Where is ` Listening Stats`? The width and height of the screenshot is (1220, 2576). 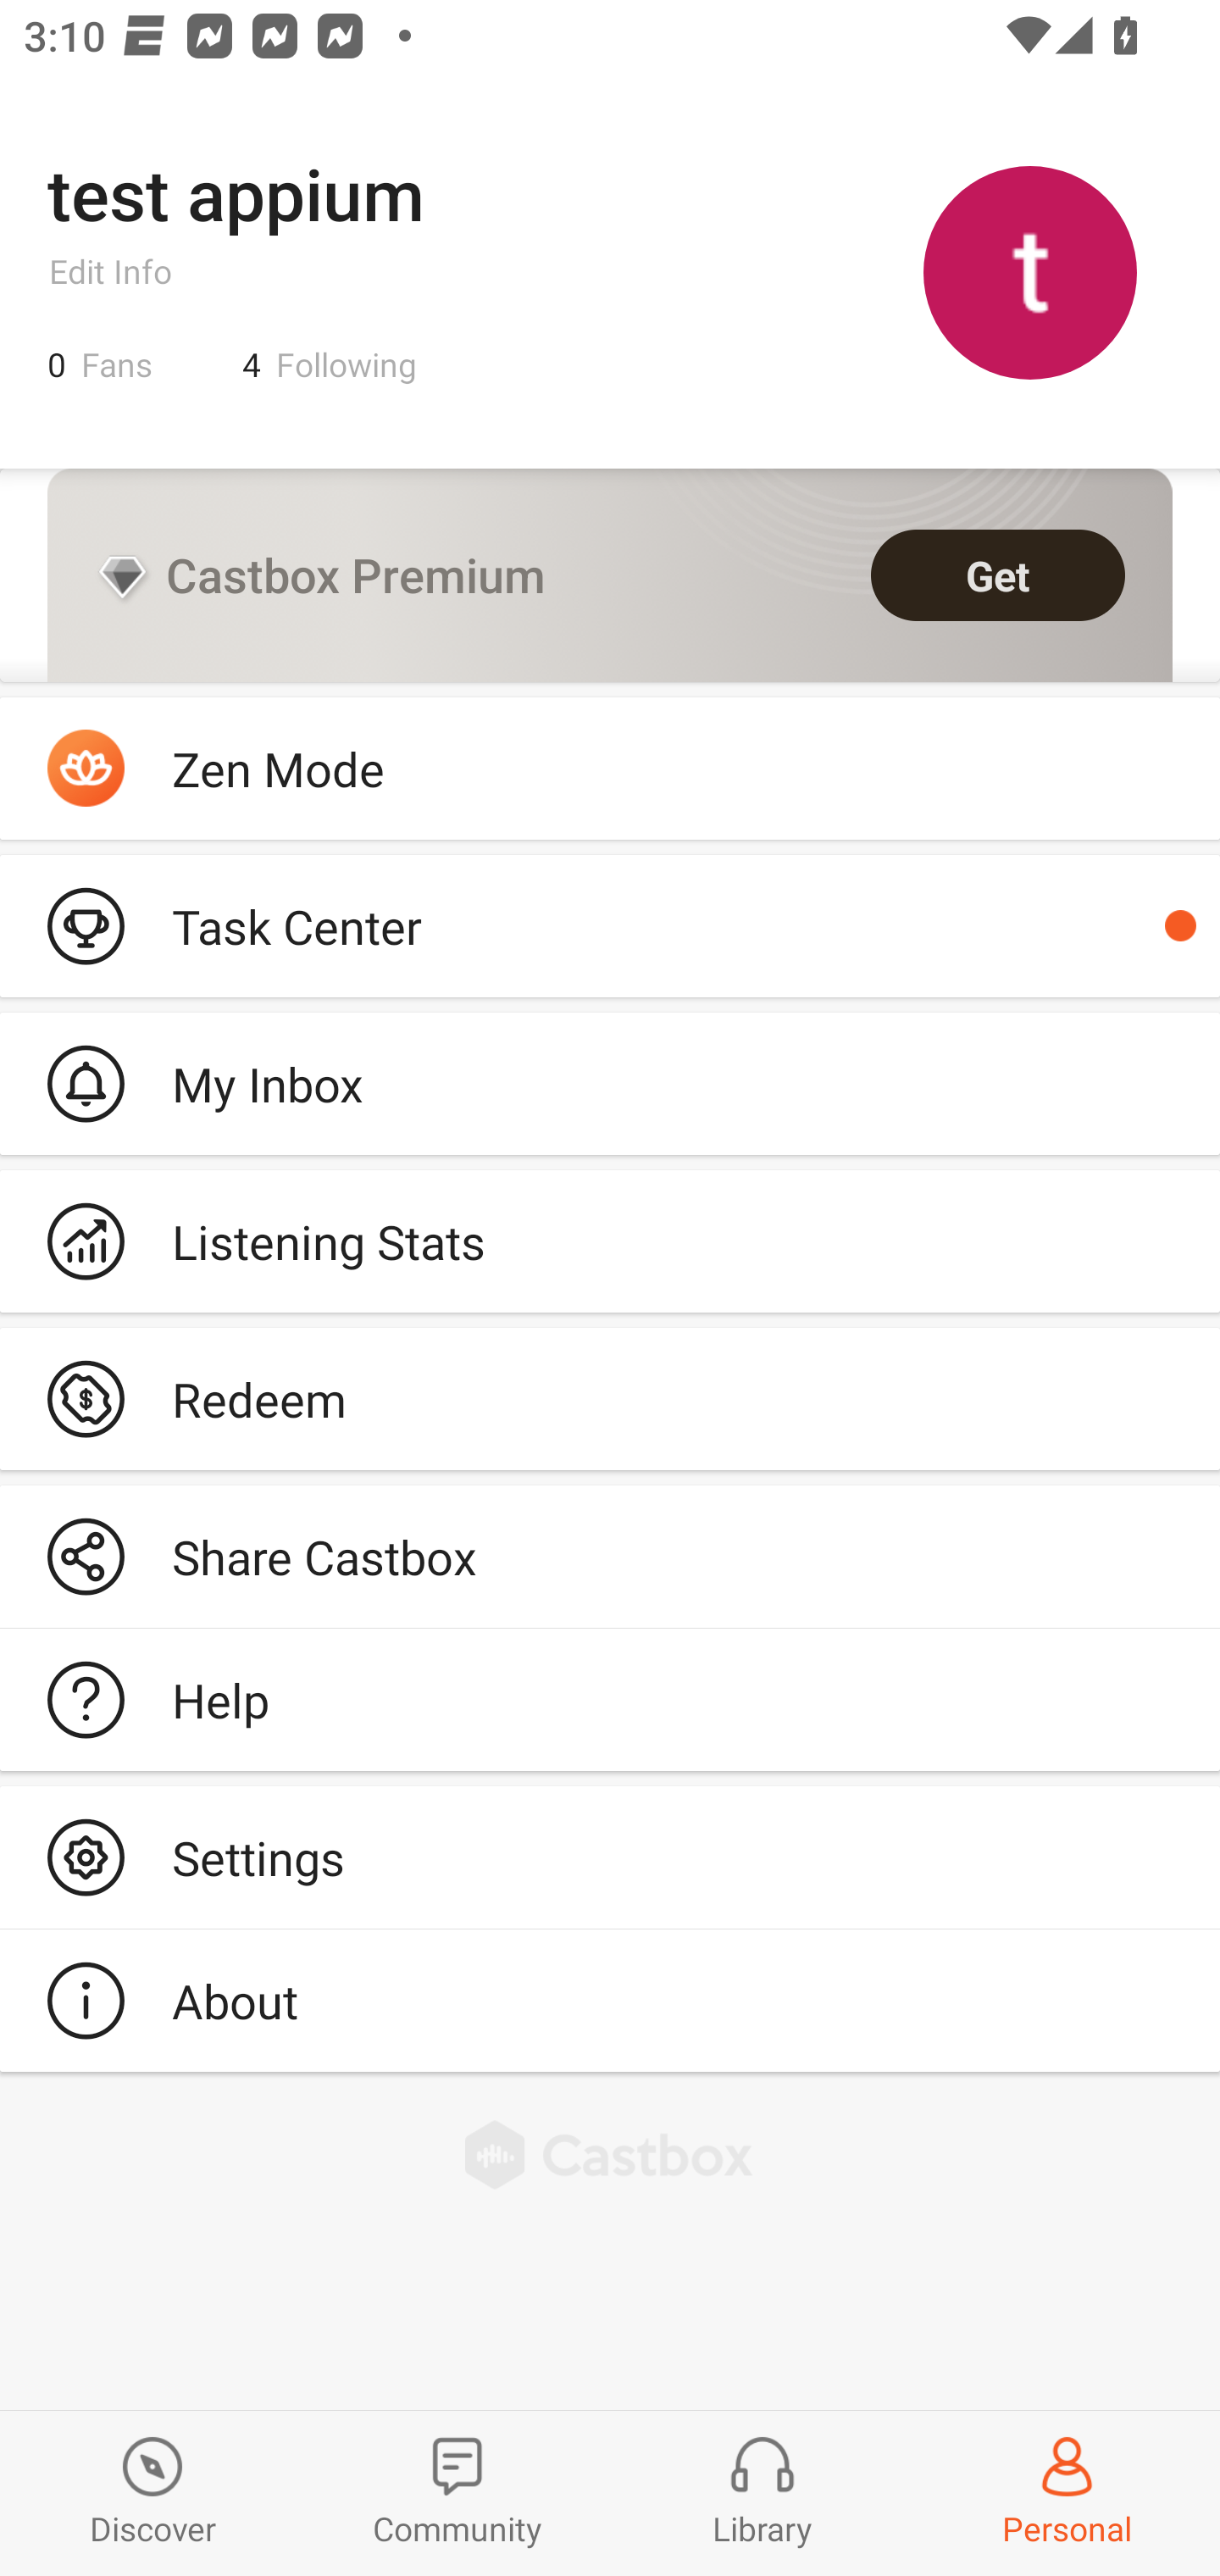
 Listening Stats is located at coordinates (610, 1241).